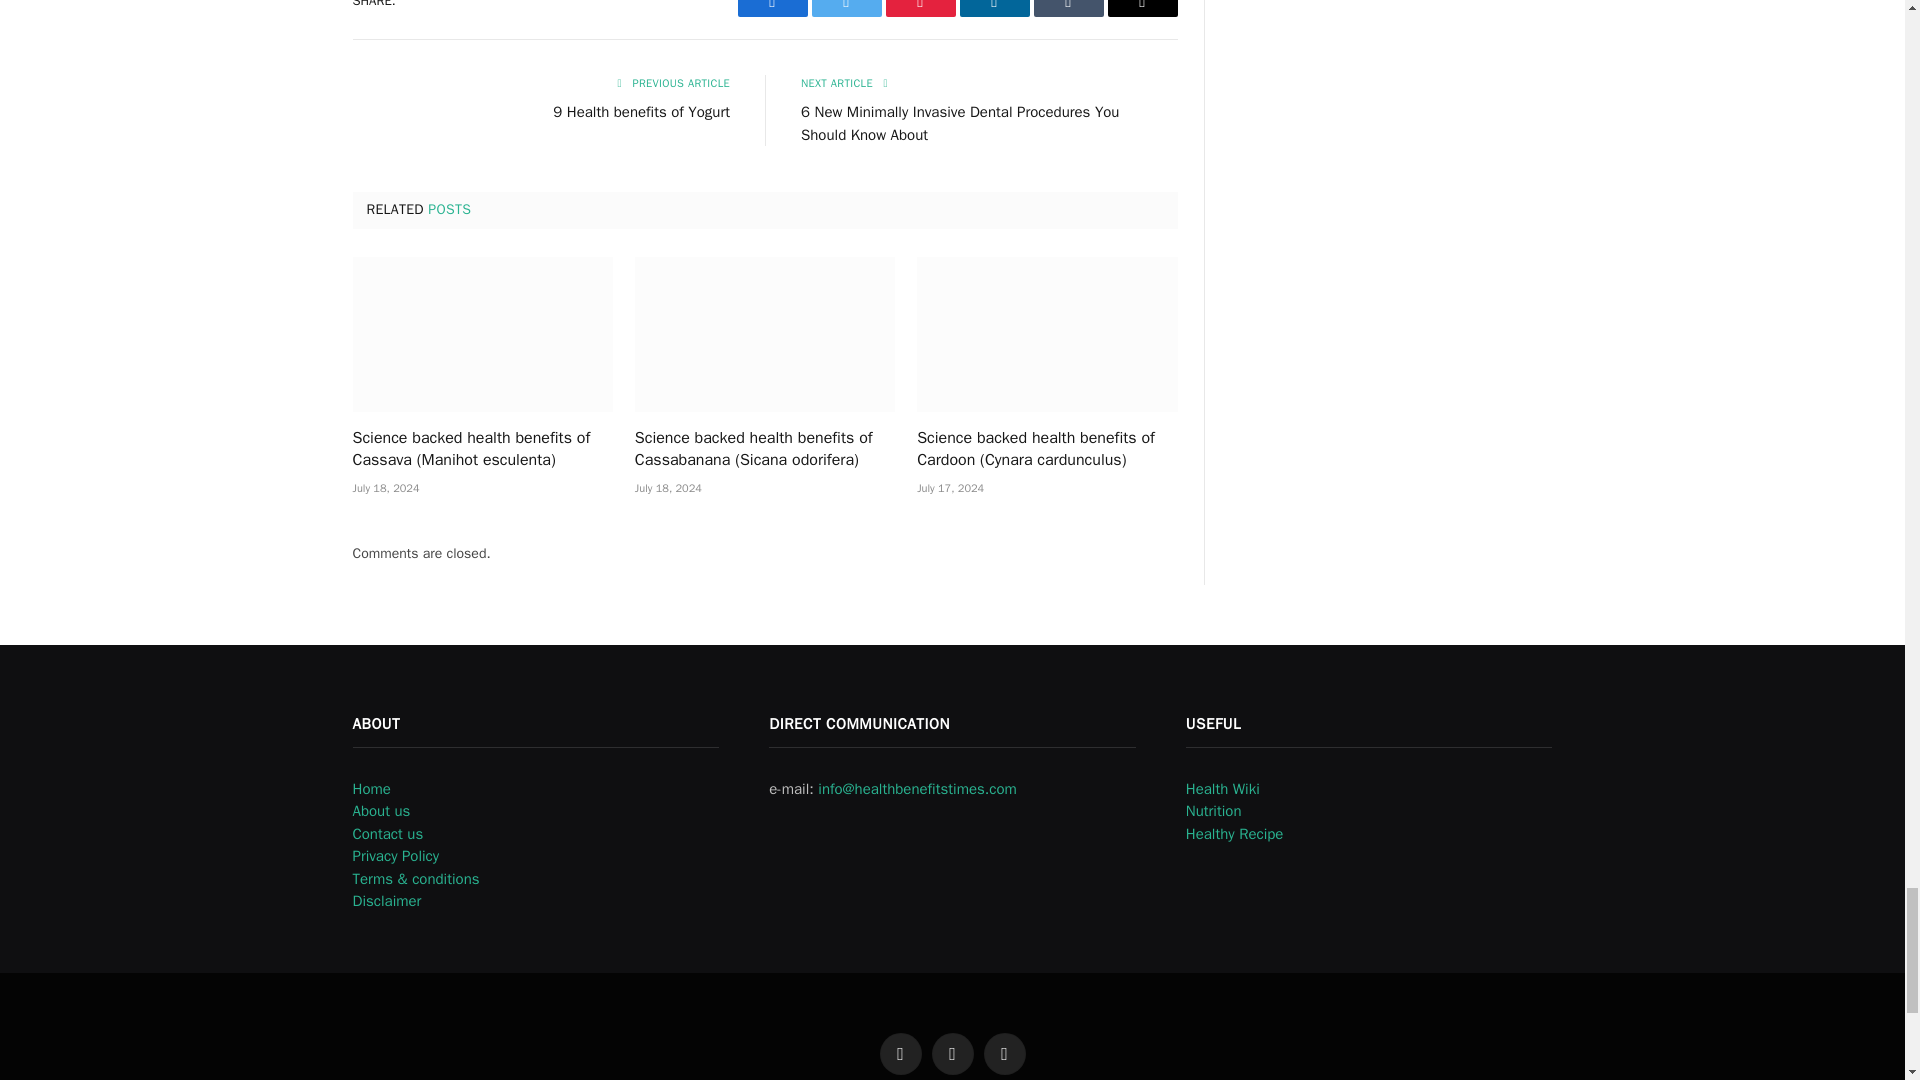  What do you see at coordinates (1069, 8) in the screenshot?
I see `Tumblr` at bounding box center [1069, 8].